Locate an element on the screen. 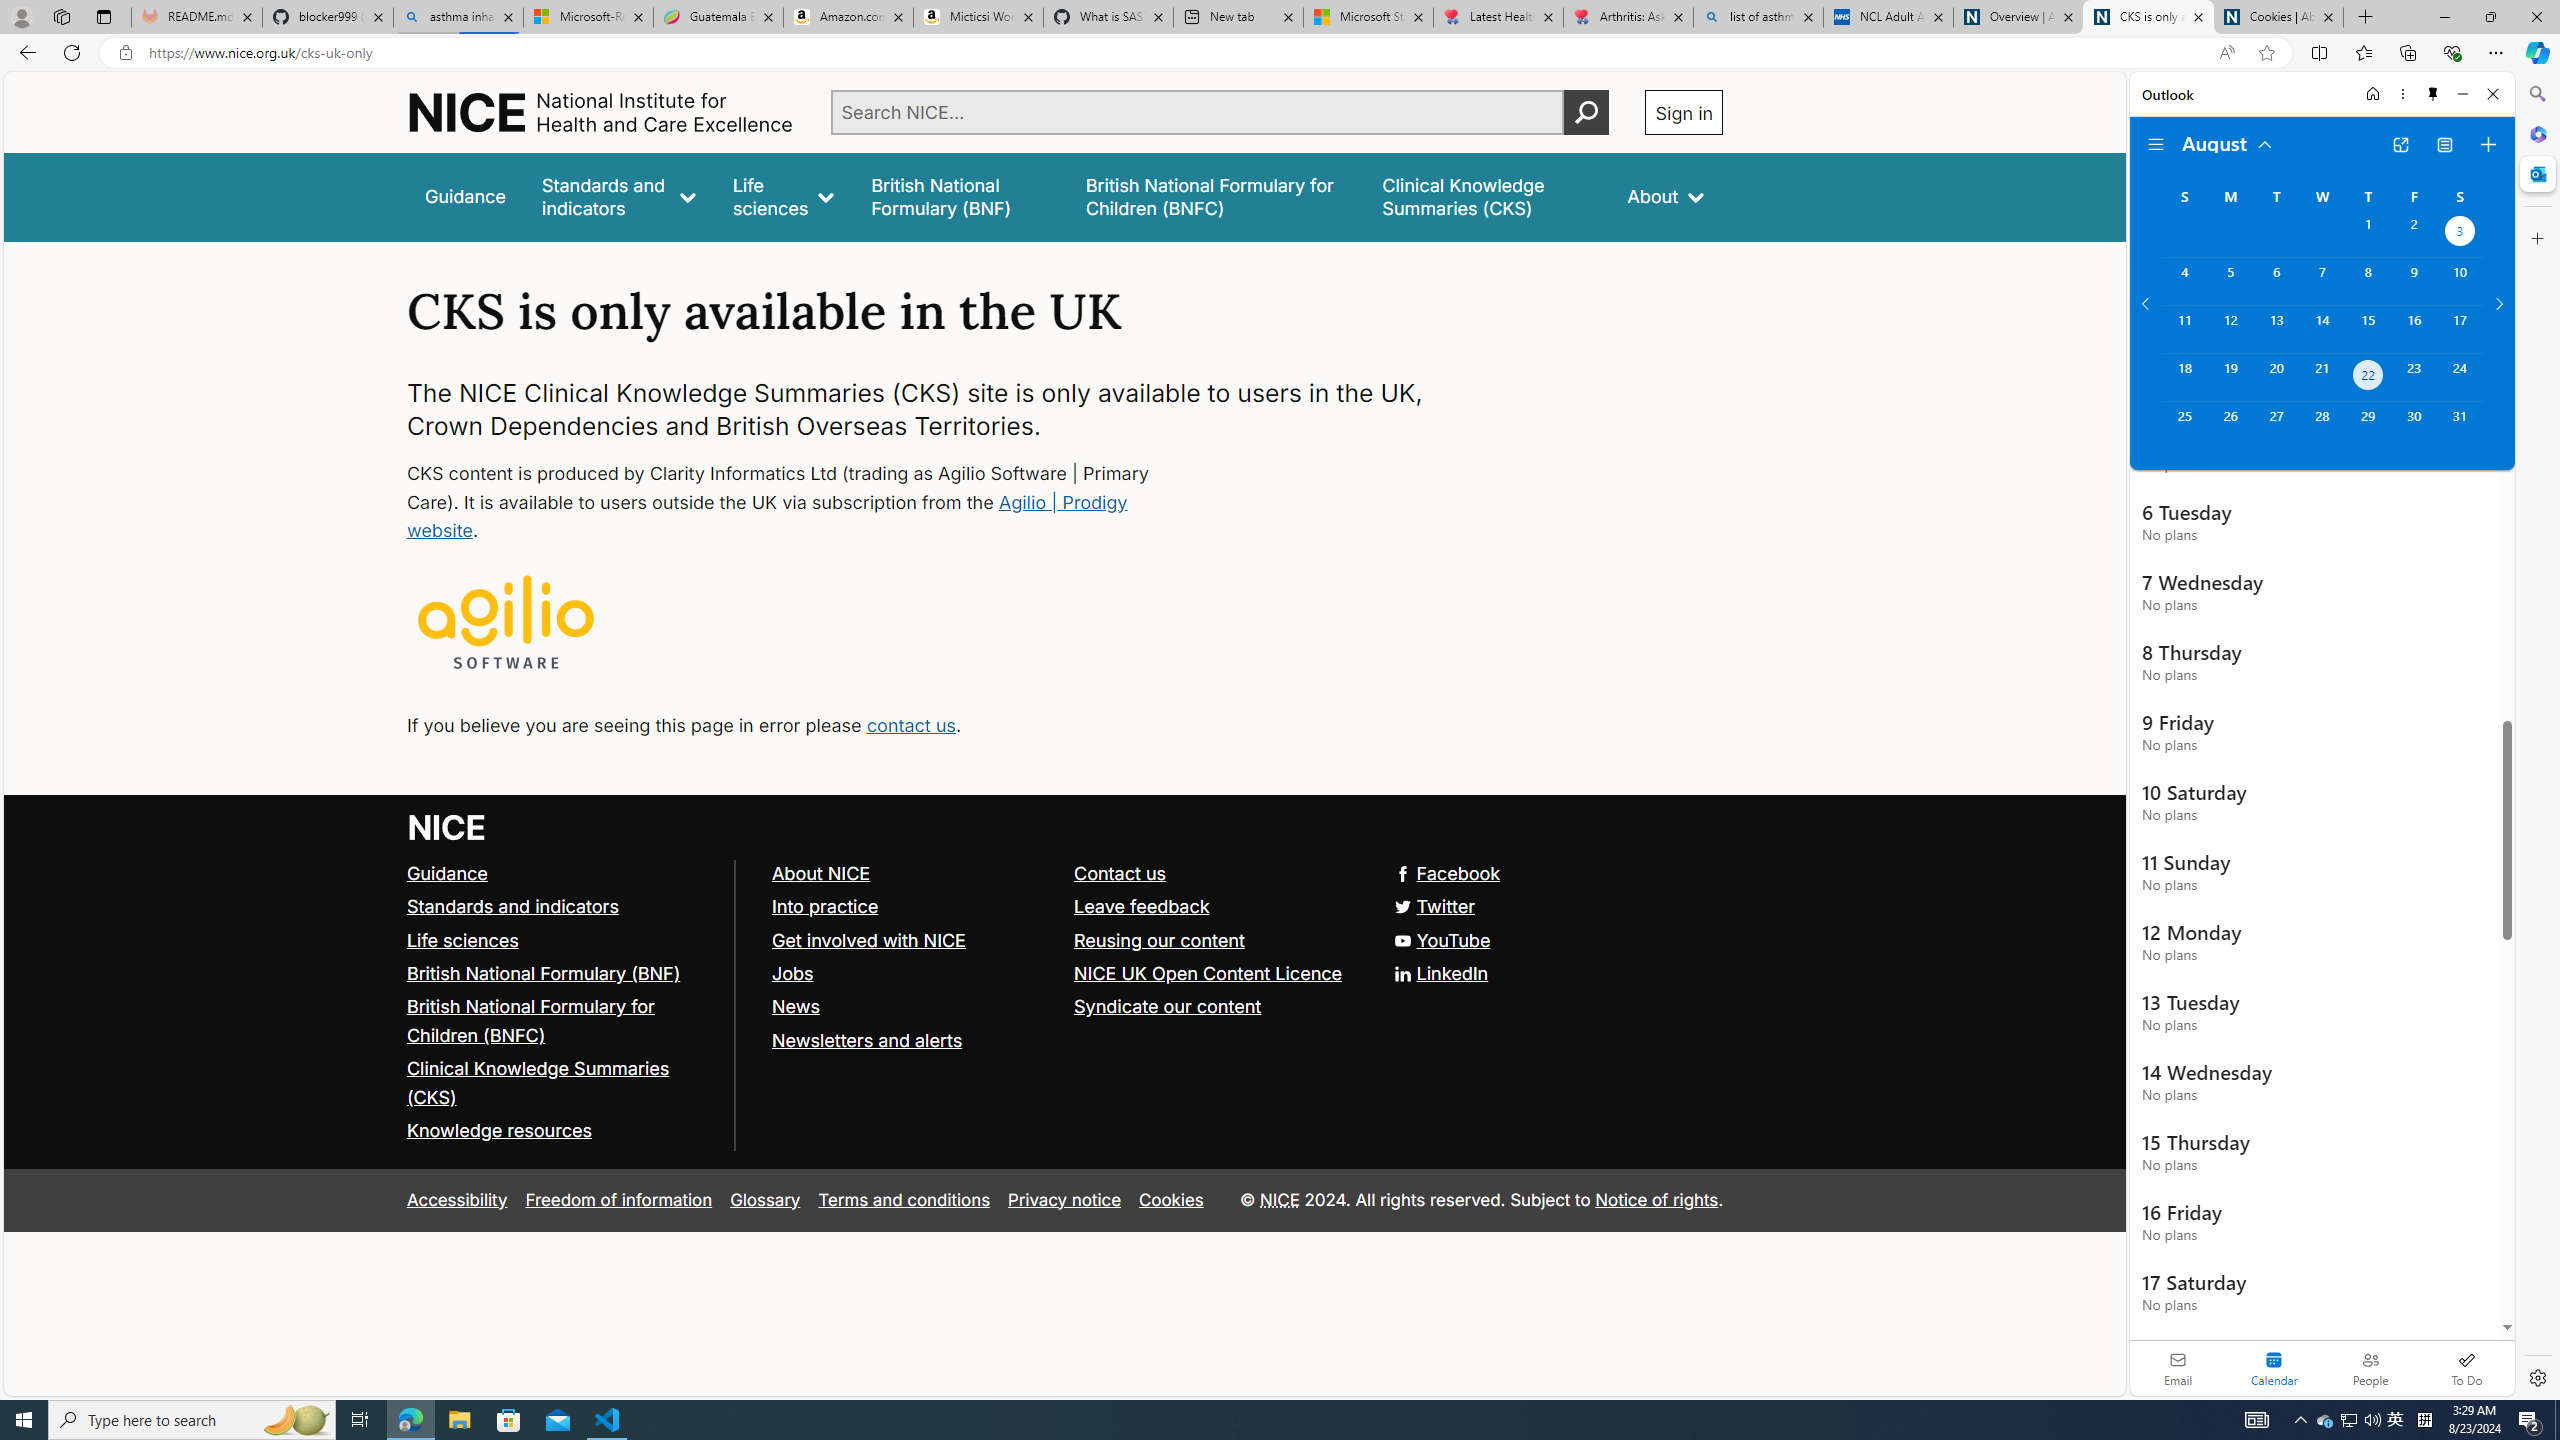 Image resolution: width=2560 pixels, height=1440 pixels. Contact us is located at coordinates (1121, 873).